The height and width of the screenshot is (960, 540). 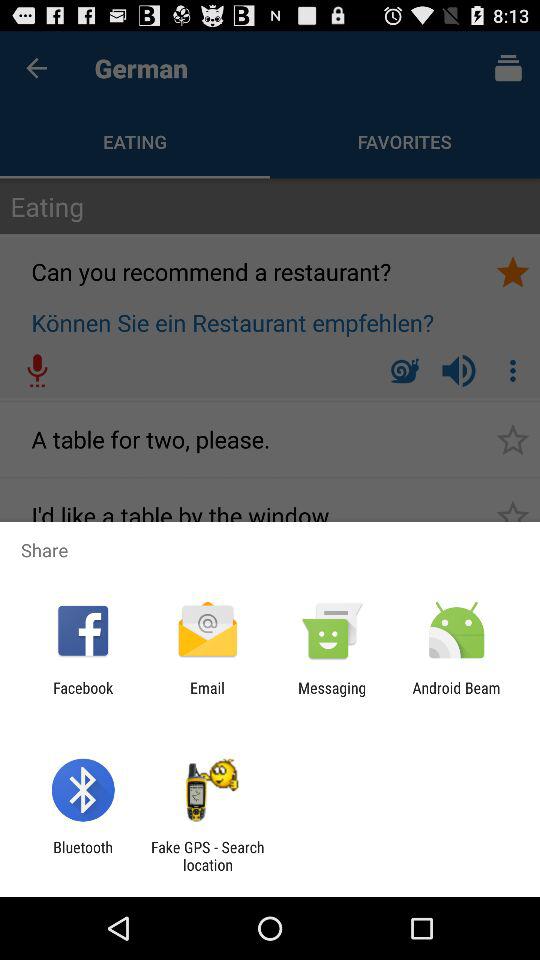 What do you see at coordinates (332, 696) in the screenshot?
I see `press messaging app` at bounding box center [332, 696].